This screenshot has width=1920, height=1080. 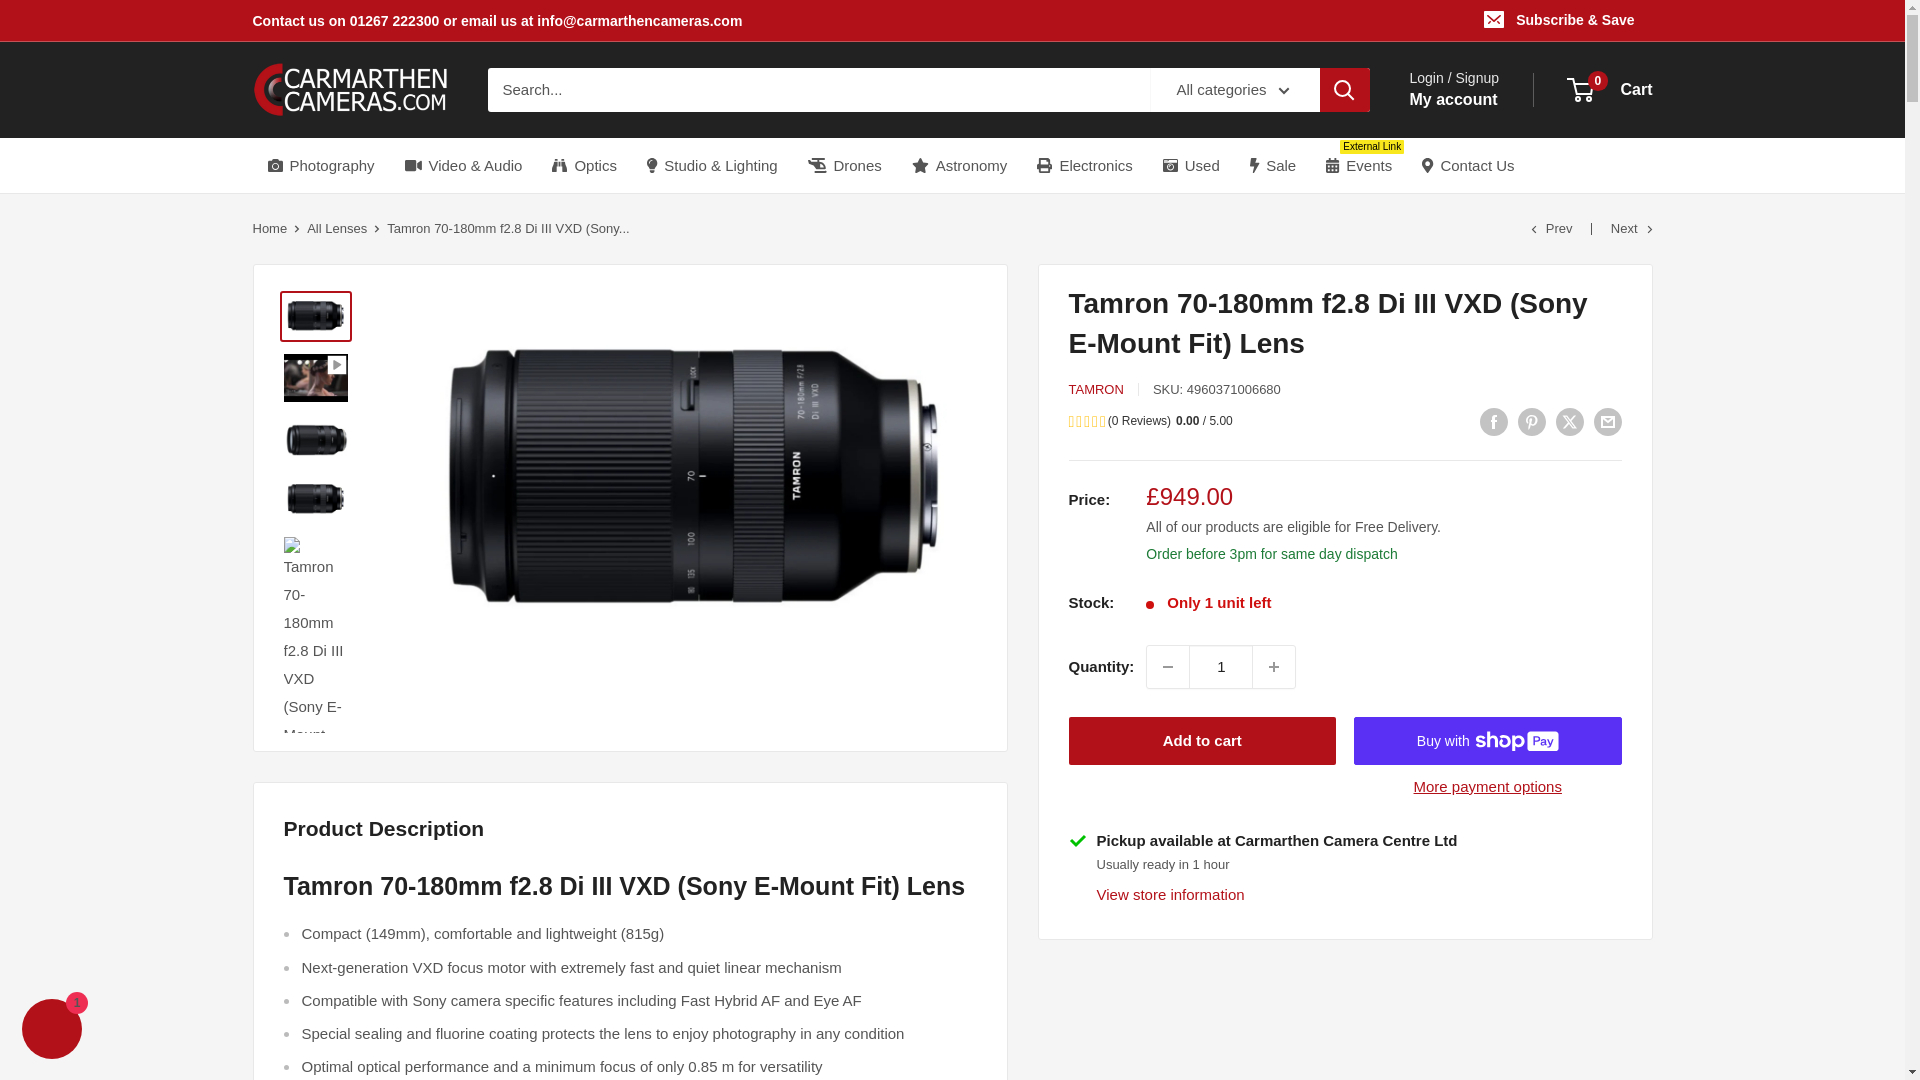 I want to click on Optics, so click(x=584, y=166).